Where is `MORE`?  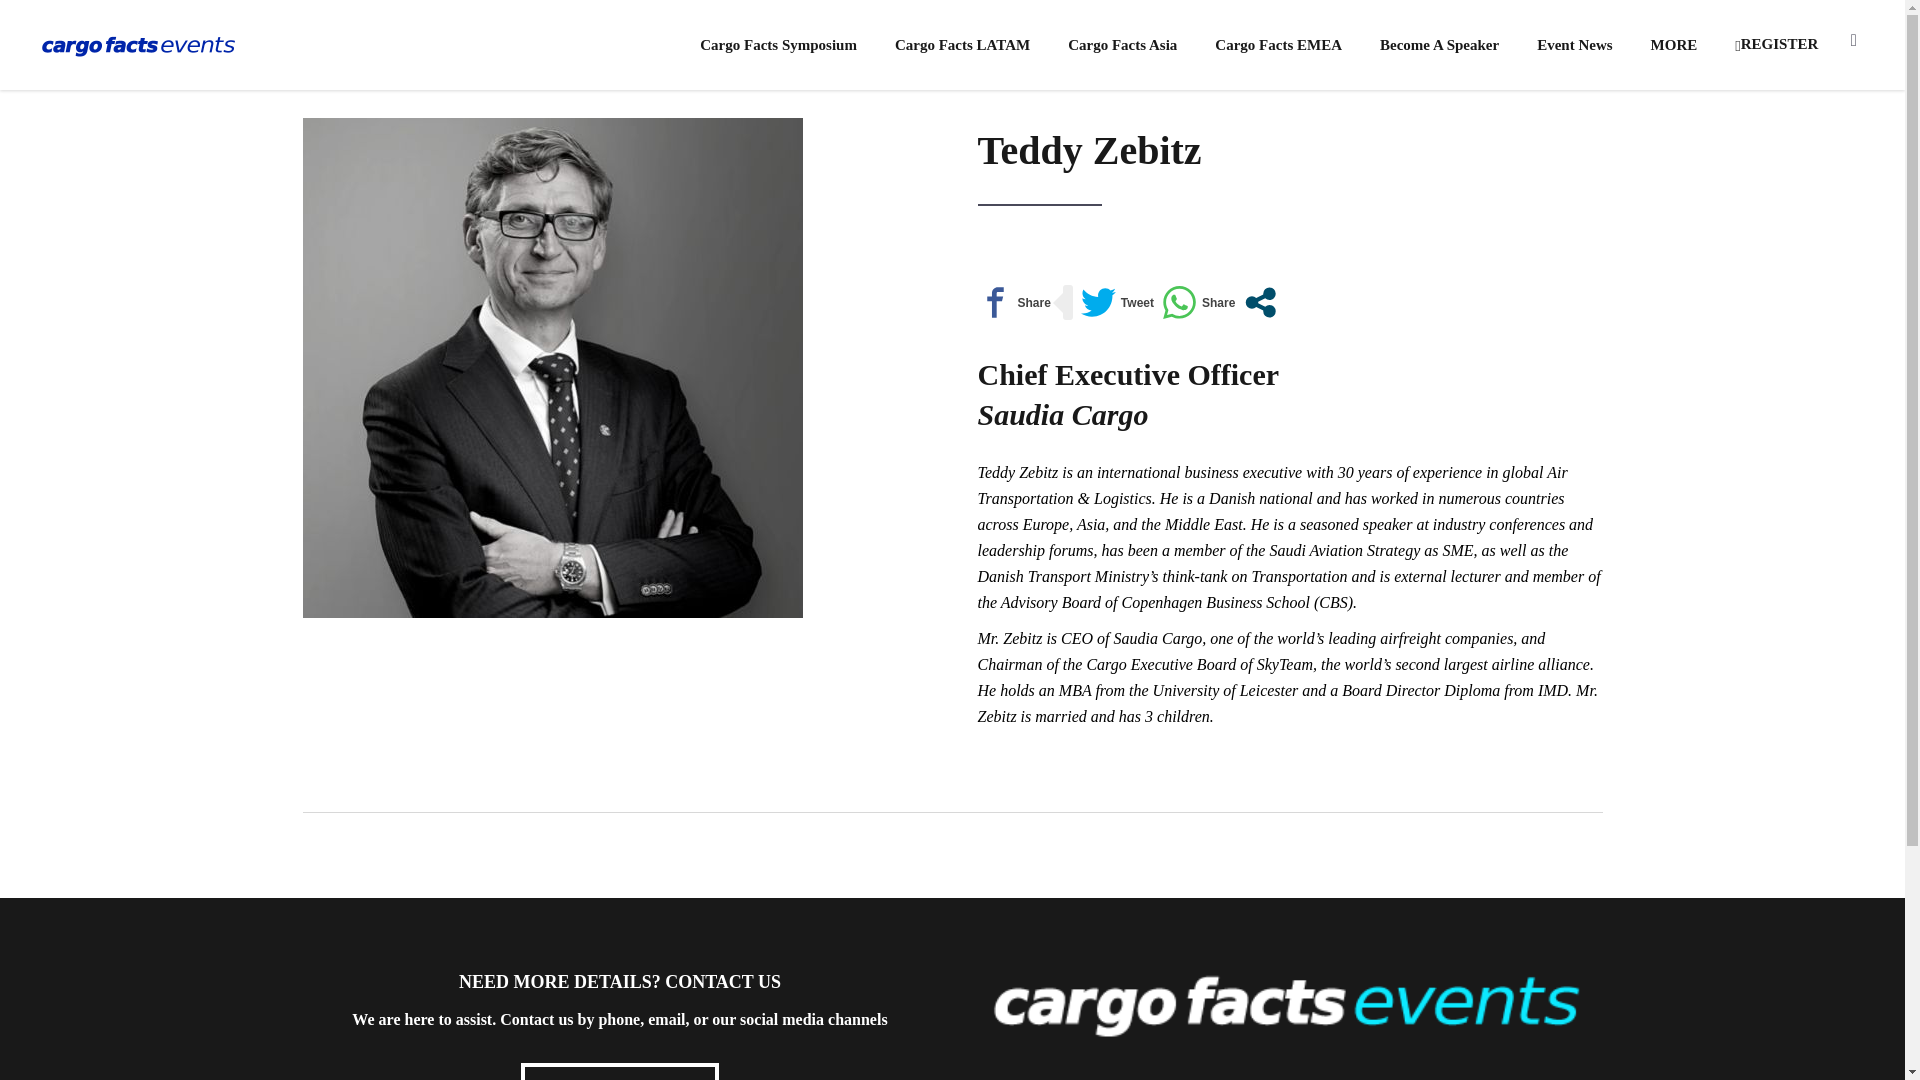
MORE is located at coordinates (1674, 44).